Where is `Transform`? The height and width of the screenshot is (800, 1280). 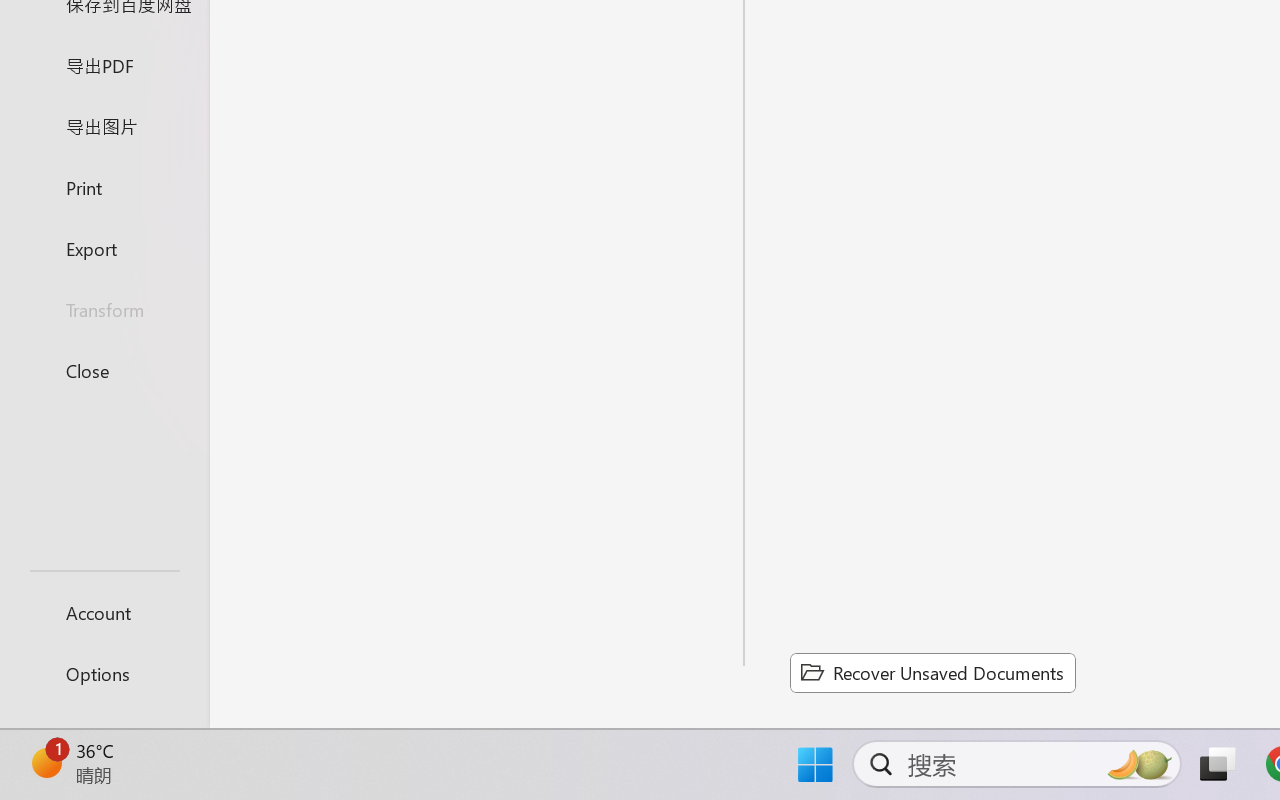 Transform is located at coordinates (104, 310).